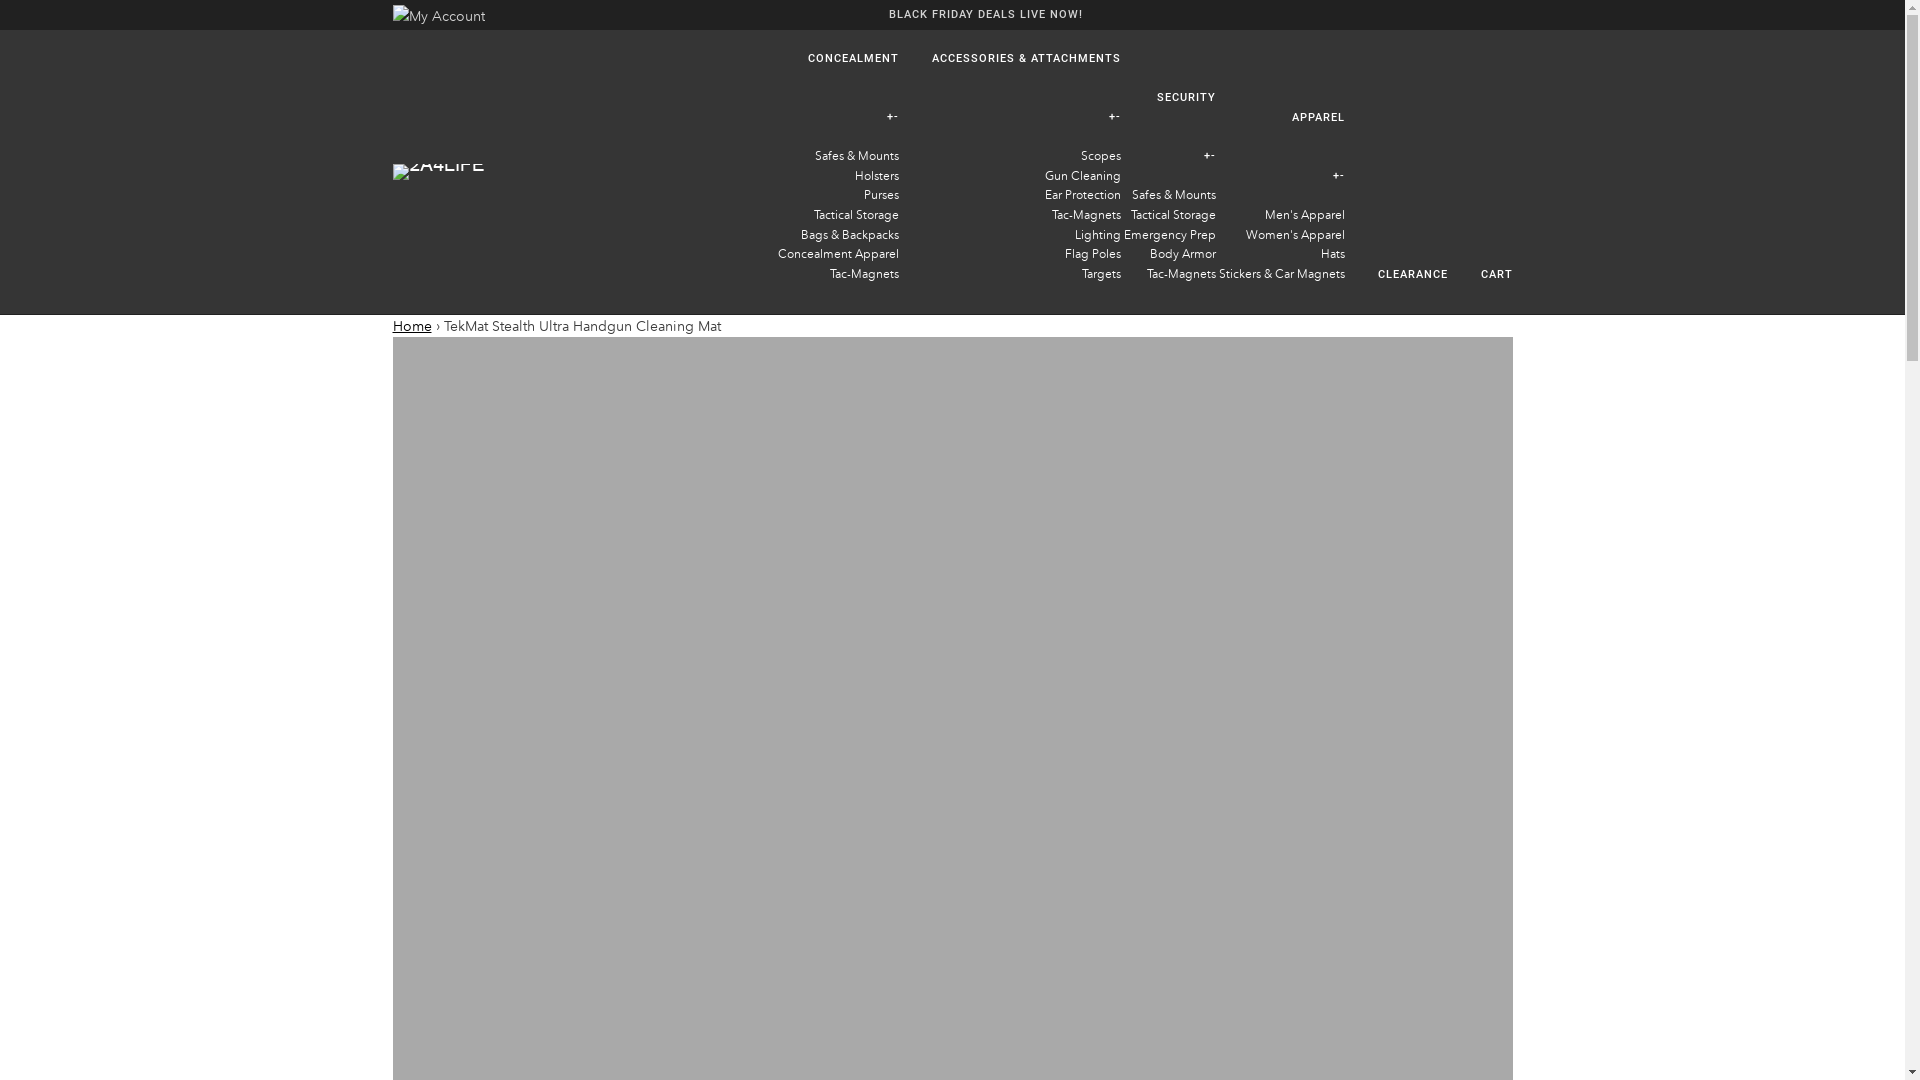 This screenshot has width=1920, height=1080. What do you see at coordinates (412, 326) in the screenshot?
I see `Home` at bounding box center [412, 326].